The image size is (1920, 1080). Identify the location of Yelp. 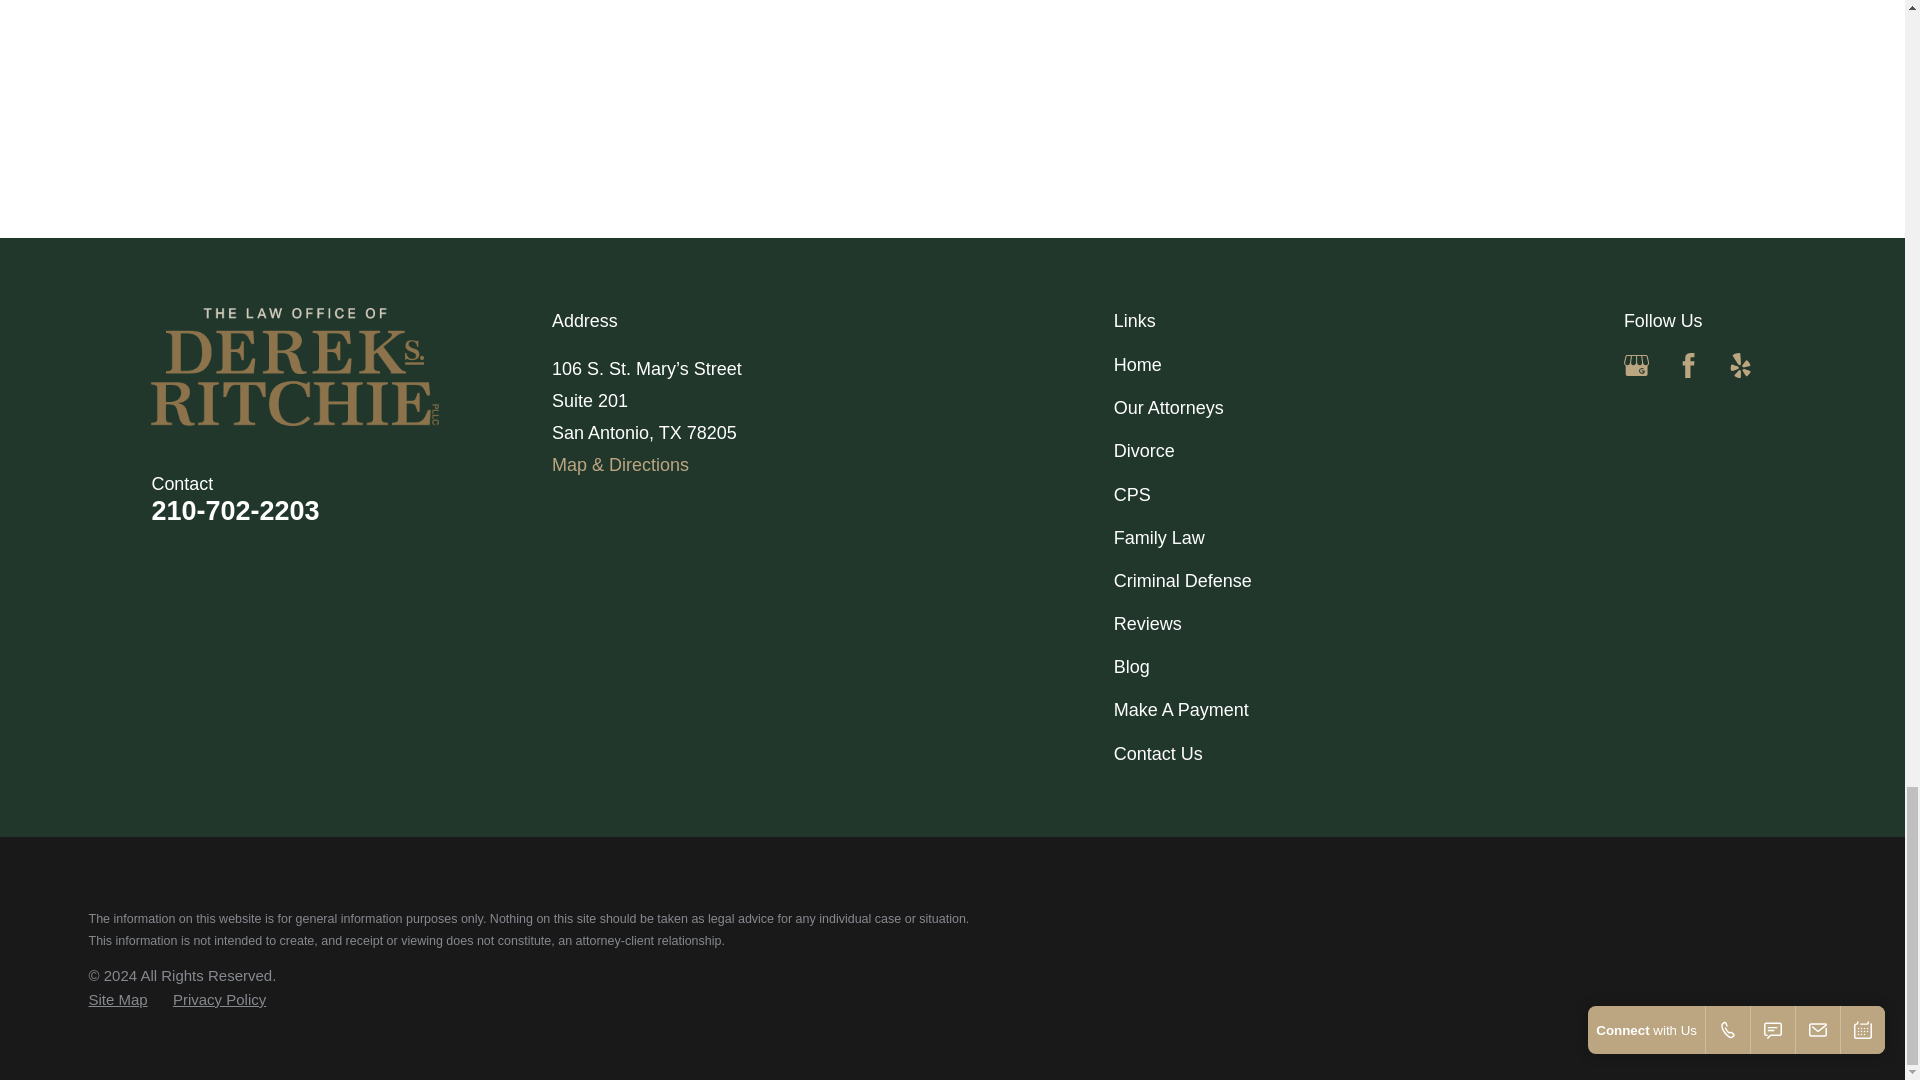
(1740, 366).